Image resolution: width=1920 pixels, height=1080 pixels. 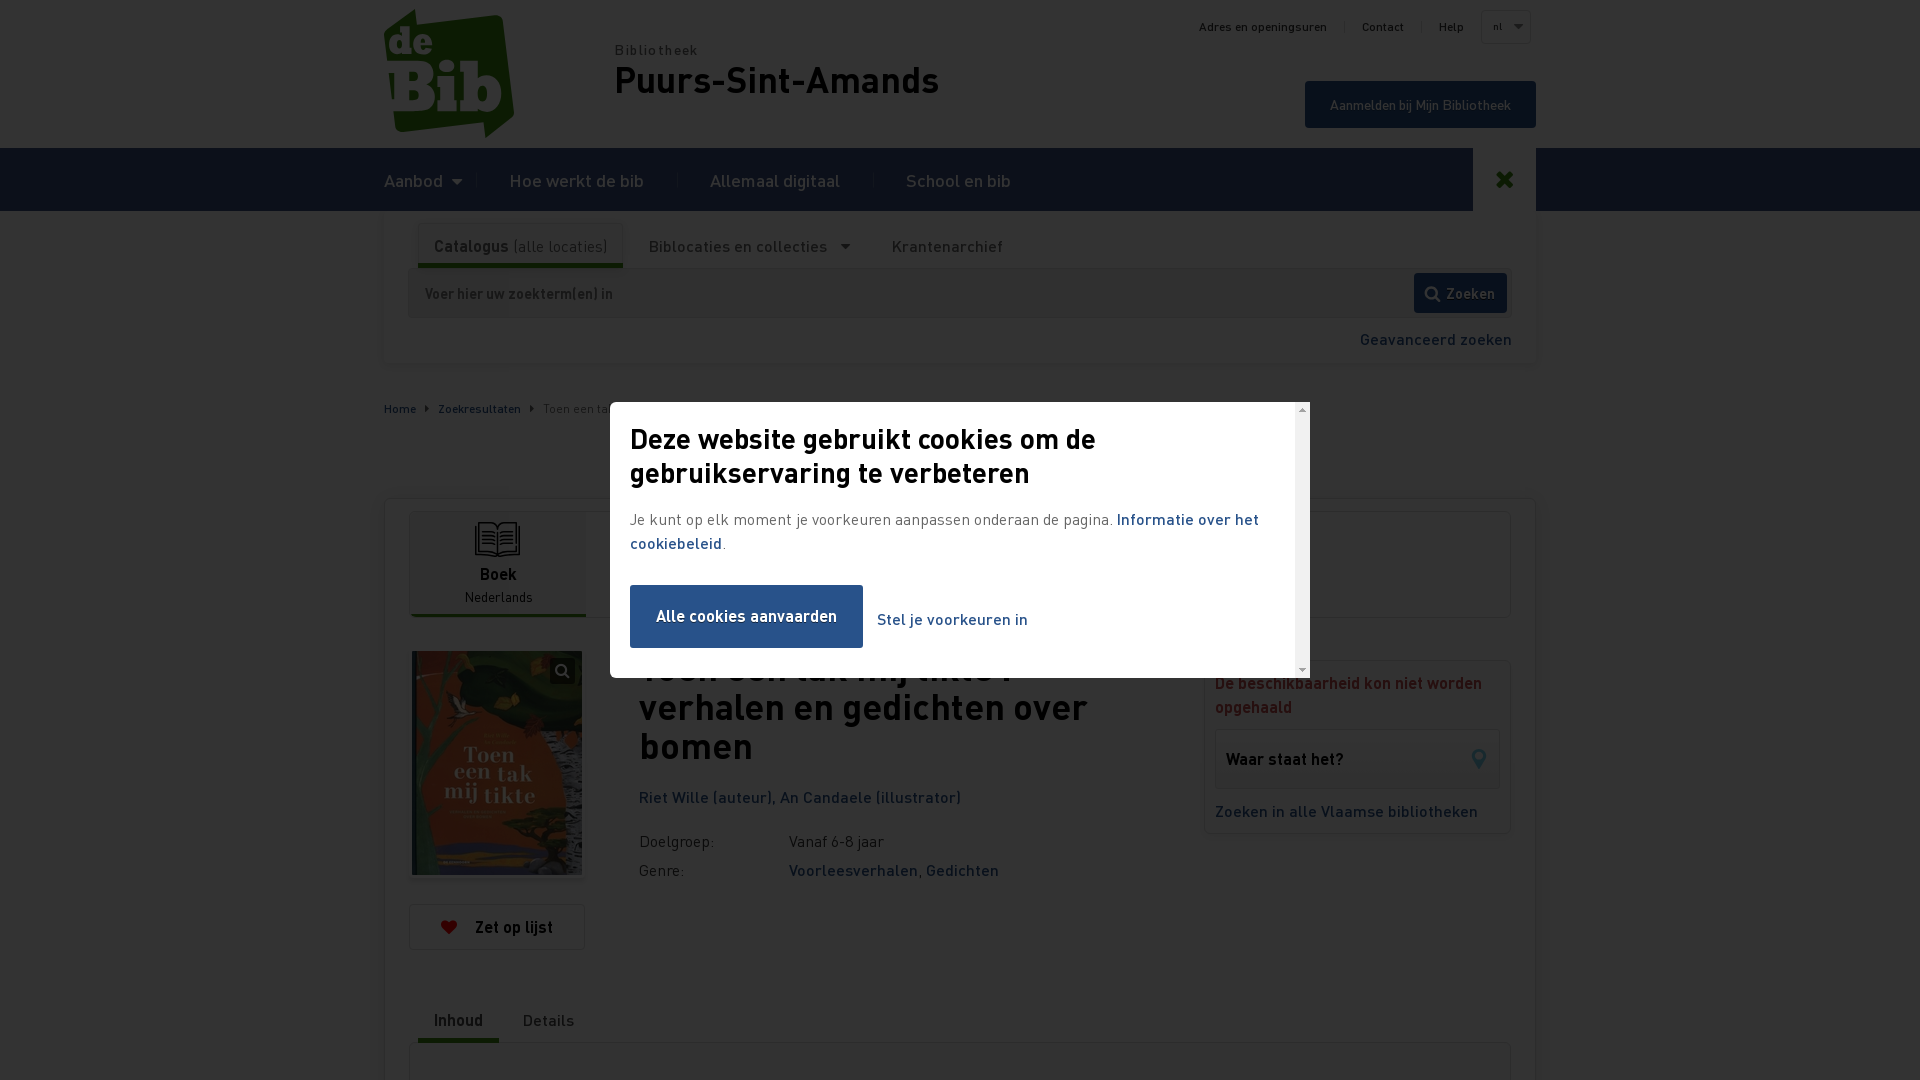 What do you see at coordinates (710, 796) in the screenshot?
I see `Riet Wille (auteur),` at bounding box center [710, 796].